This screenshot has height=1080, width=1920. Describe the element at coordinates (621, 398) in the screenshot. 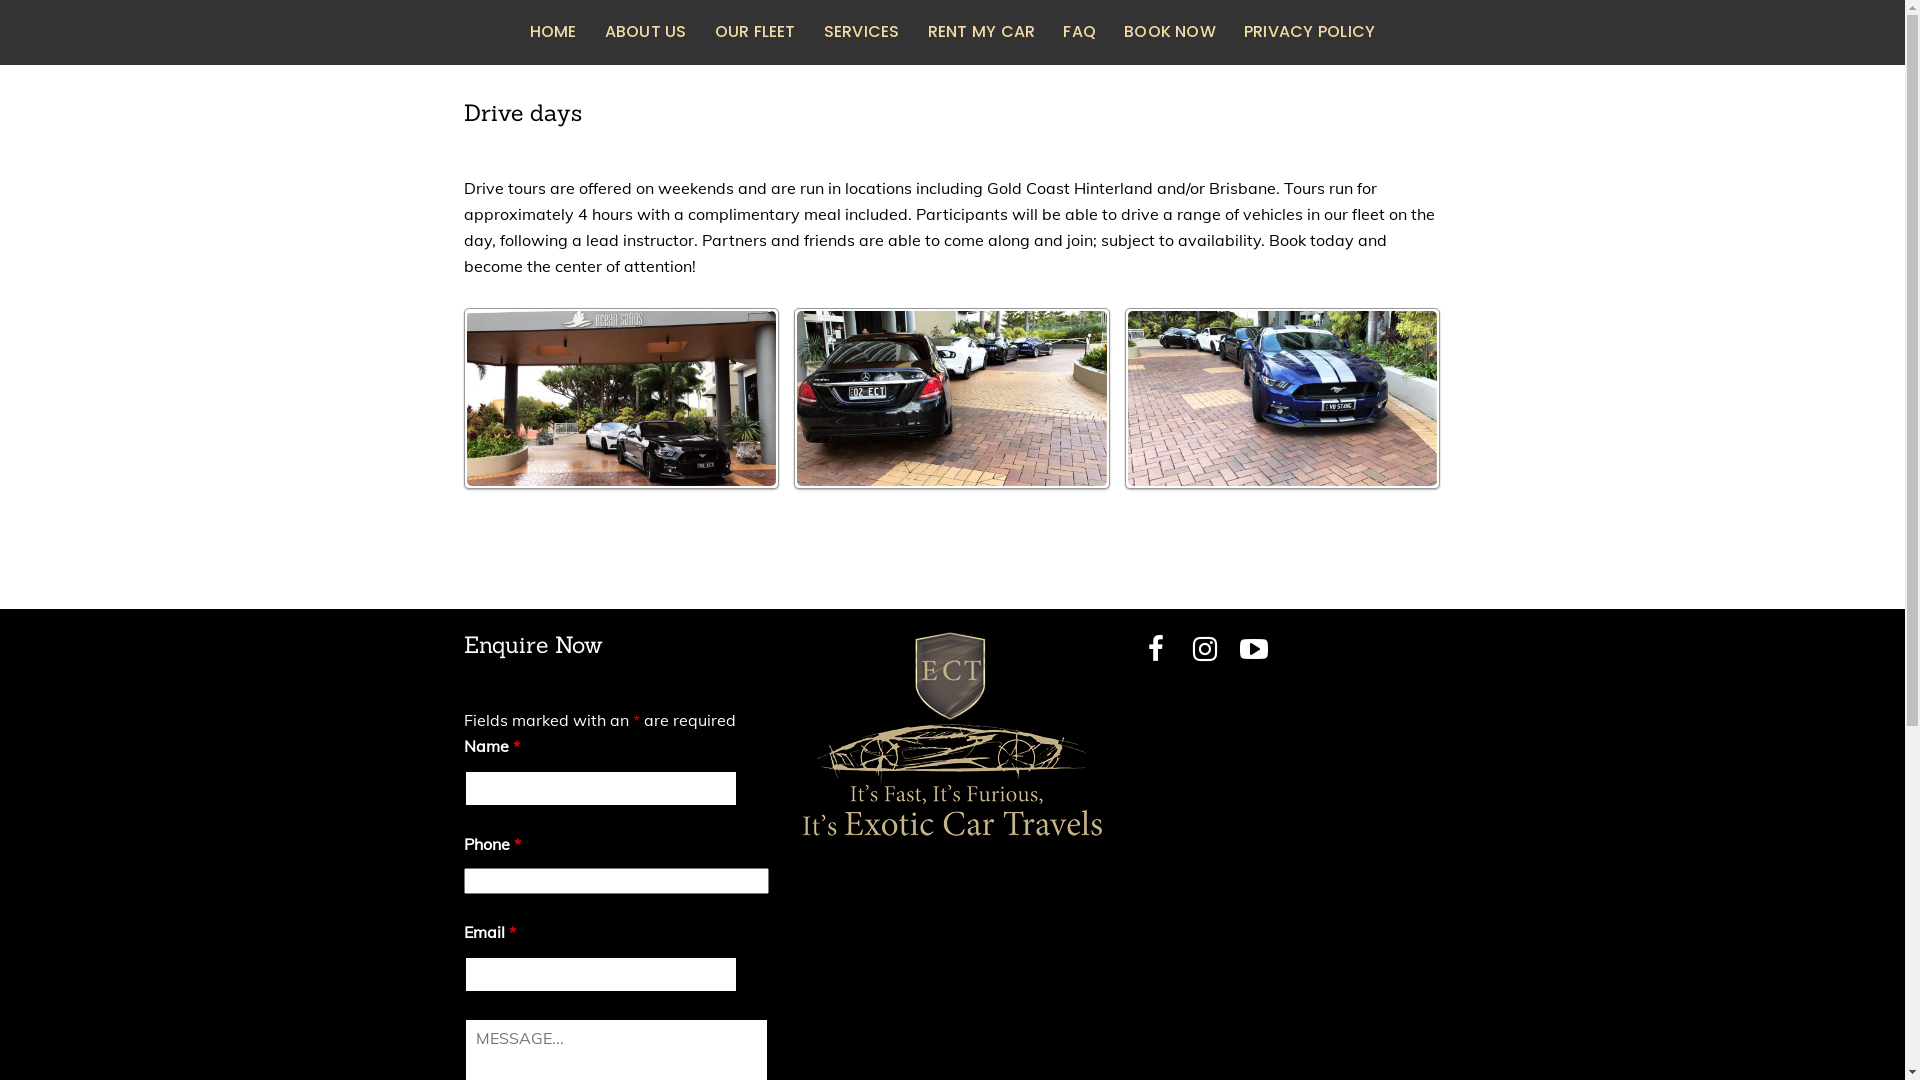

I see `IMG_5478` at that location.